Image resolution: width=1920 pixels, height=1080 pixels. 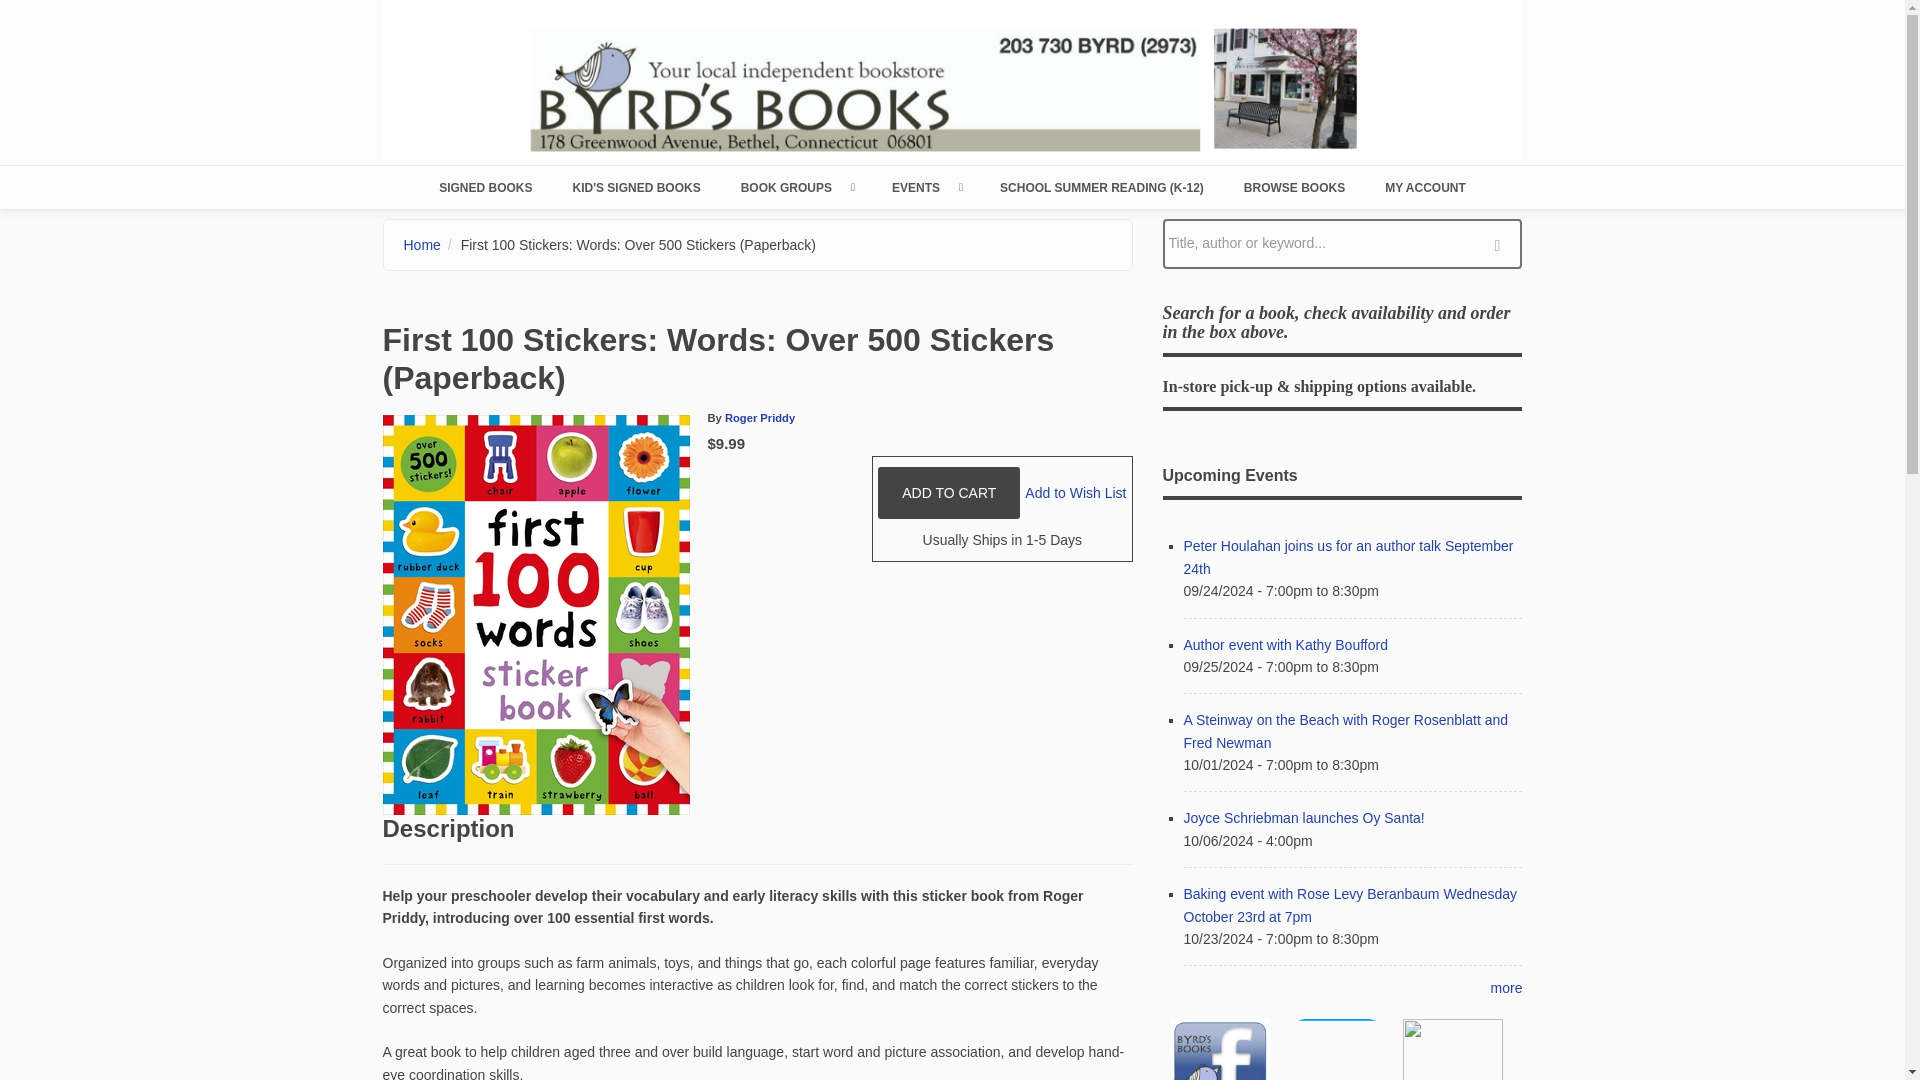 What do you see at coordinates (636, 187) in the screenshot?
I see `KID'S SIGNED BOOKS` at bounding box center [636, 187].